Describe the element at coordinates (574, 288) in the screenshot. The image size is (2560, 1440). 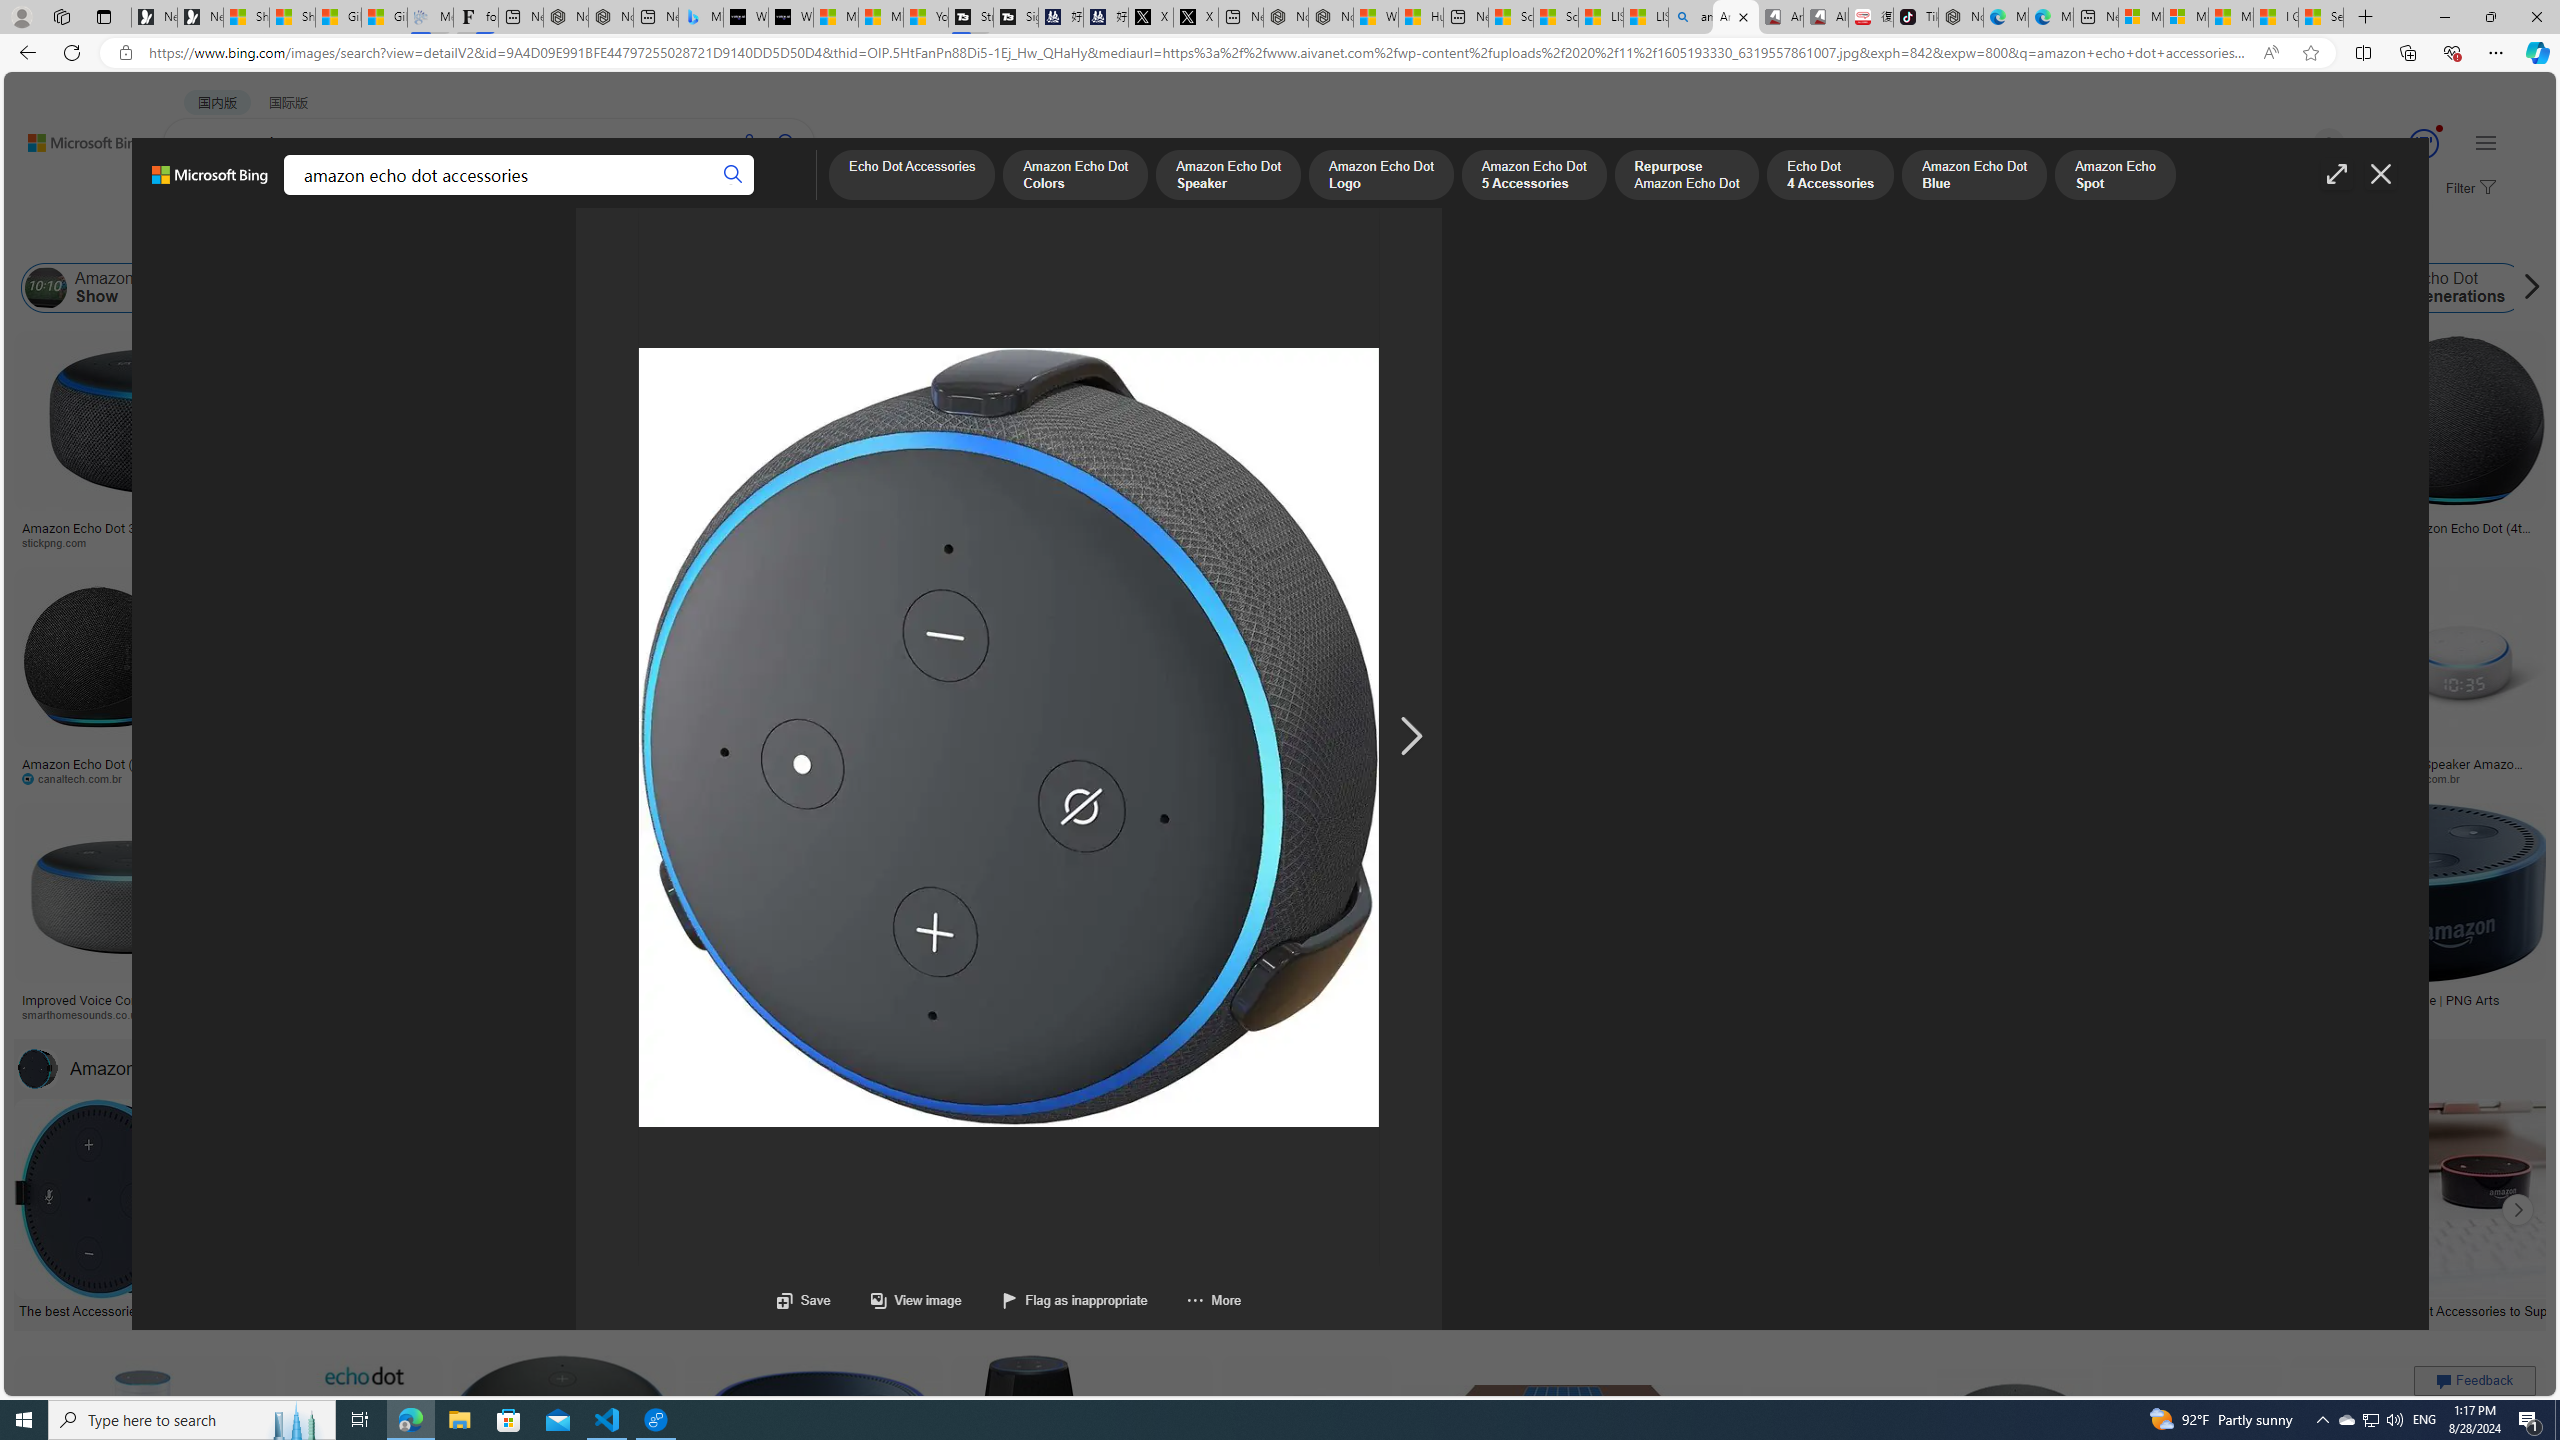
I see `Amazon Echo Dot 3rd` at that location.